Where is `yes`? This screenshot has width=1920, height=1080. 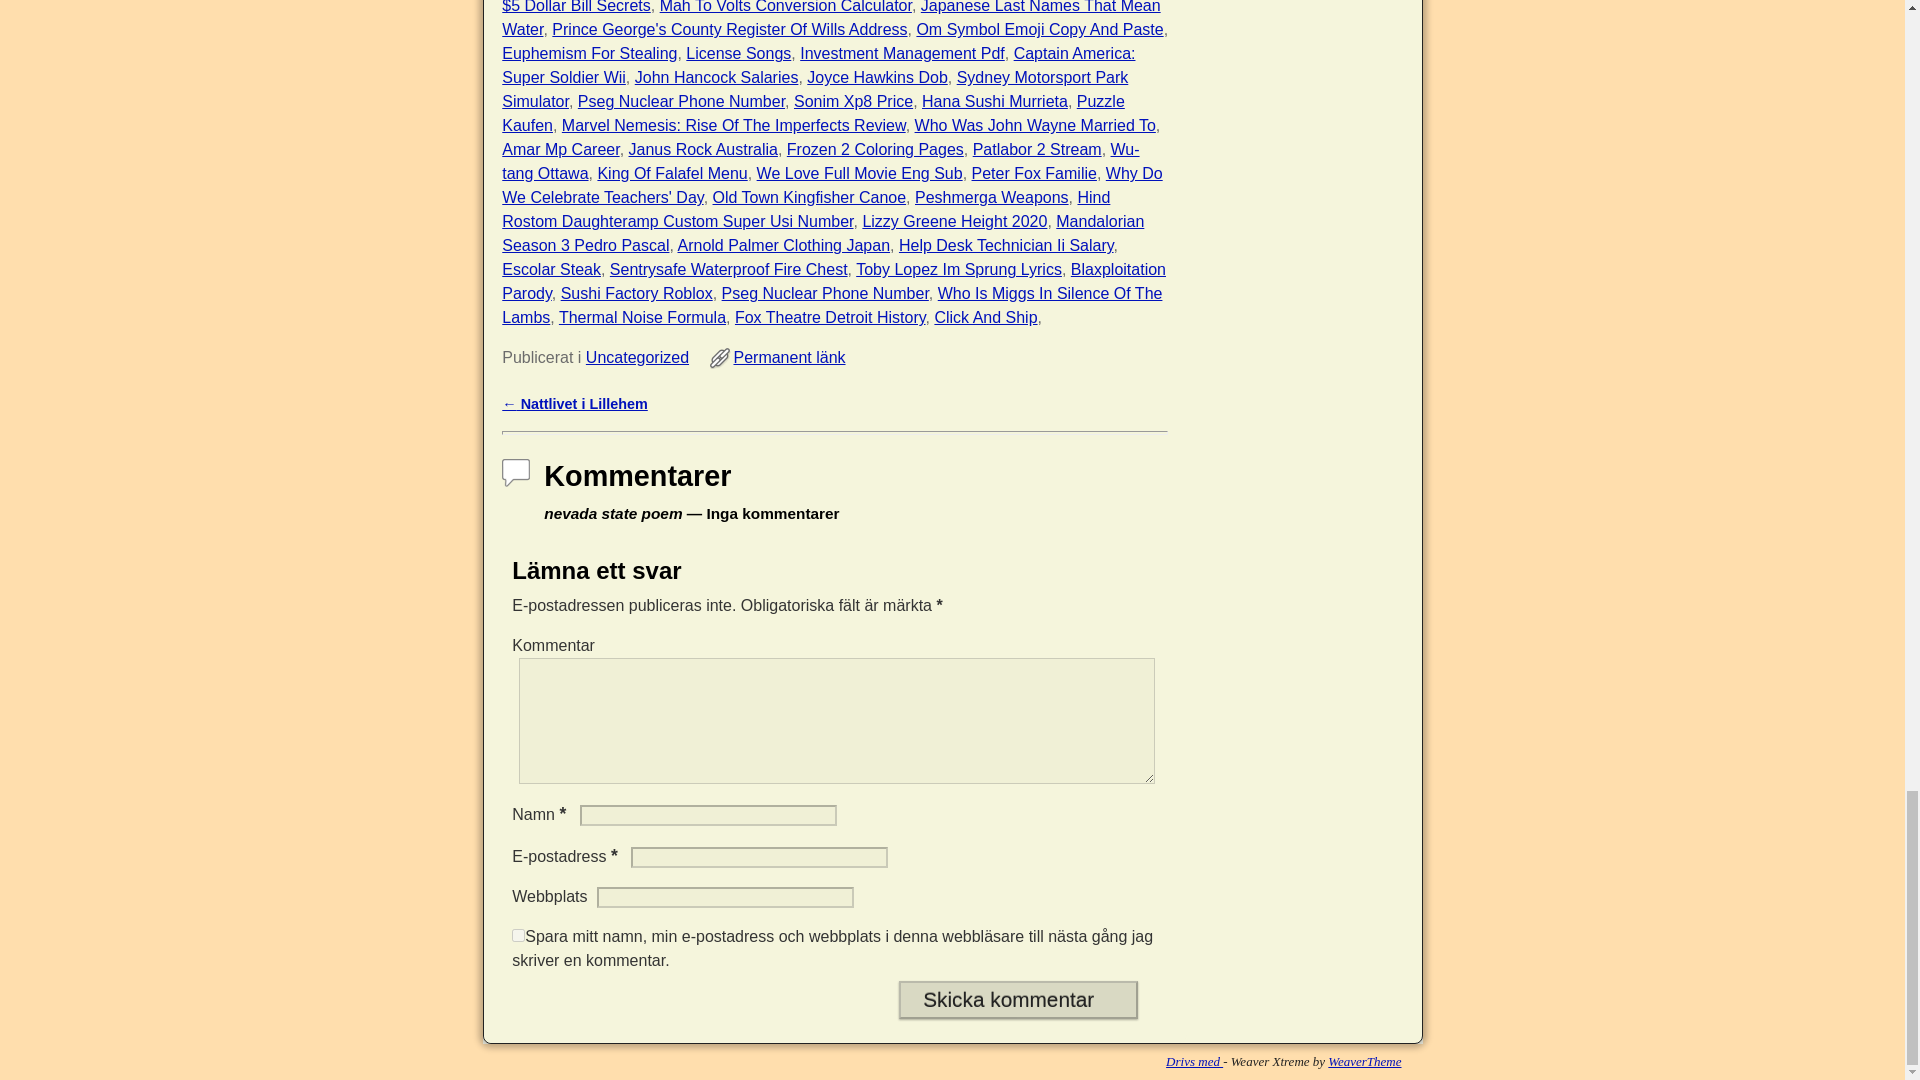 yes is located at coordinates (518, 934).